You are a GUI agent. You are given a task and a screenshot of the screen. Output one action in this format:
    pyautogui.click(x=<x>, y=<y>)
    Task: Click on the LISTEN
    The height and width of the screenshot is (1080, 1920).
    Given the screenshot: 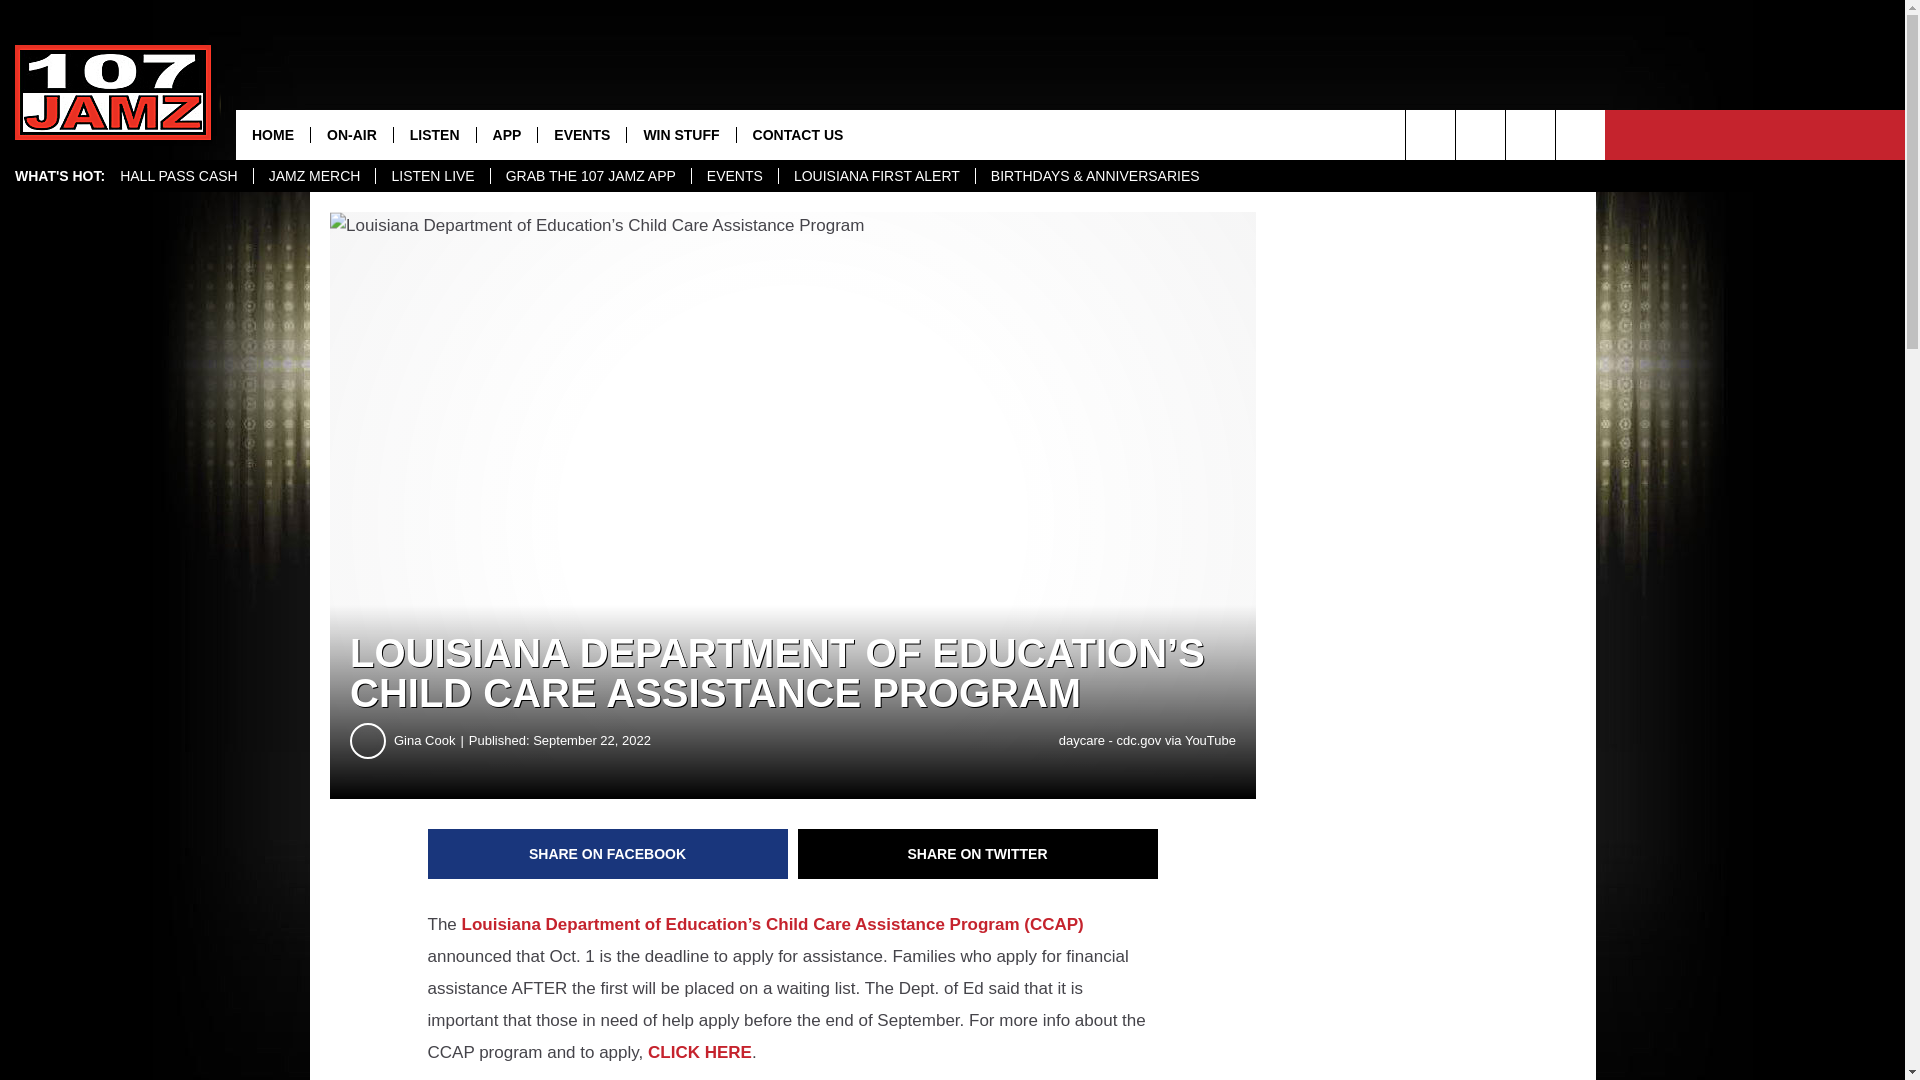 What is the action you would take?
    pyautogui.click(x=434, y=134)
    